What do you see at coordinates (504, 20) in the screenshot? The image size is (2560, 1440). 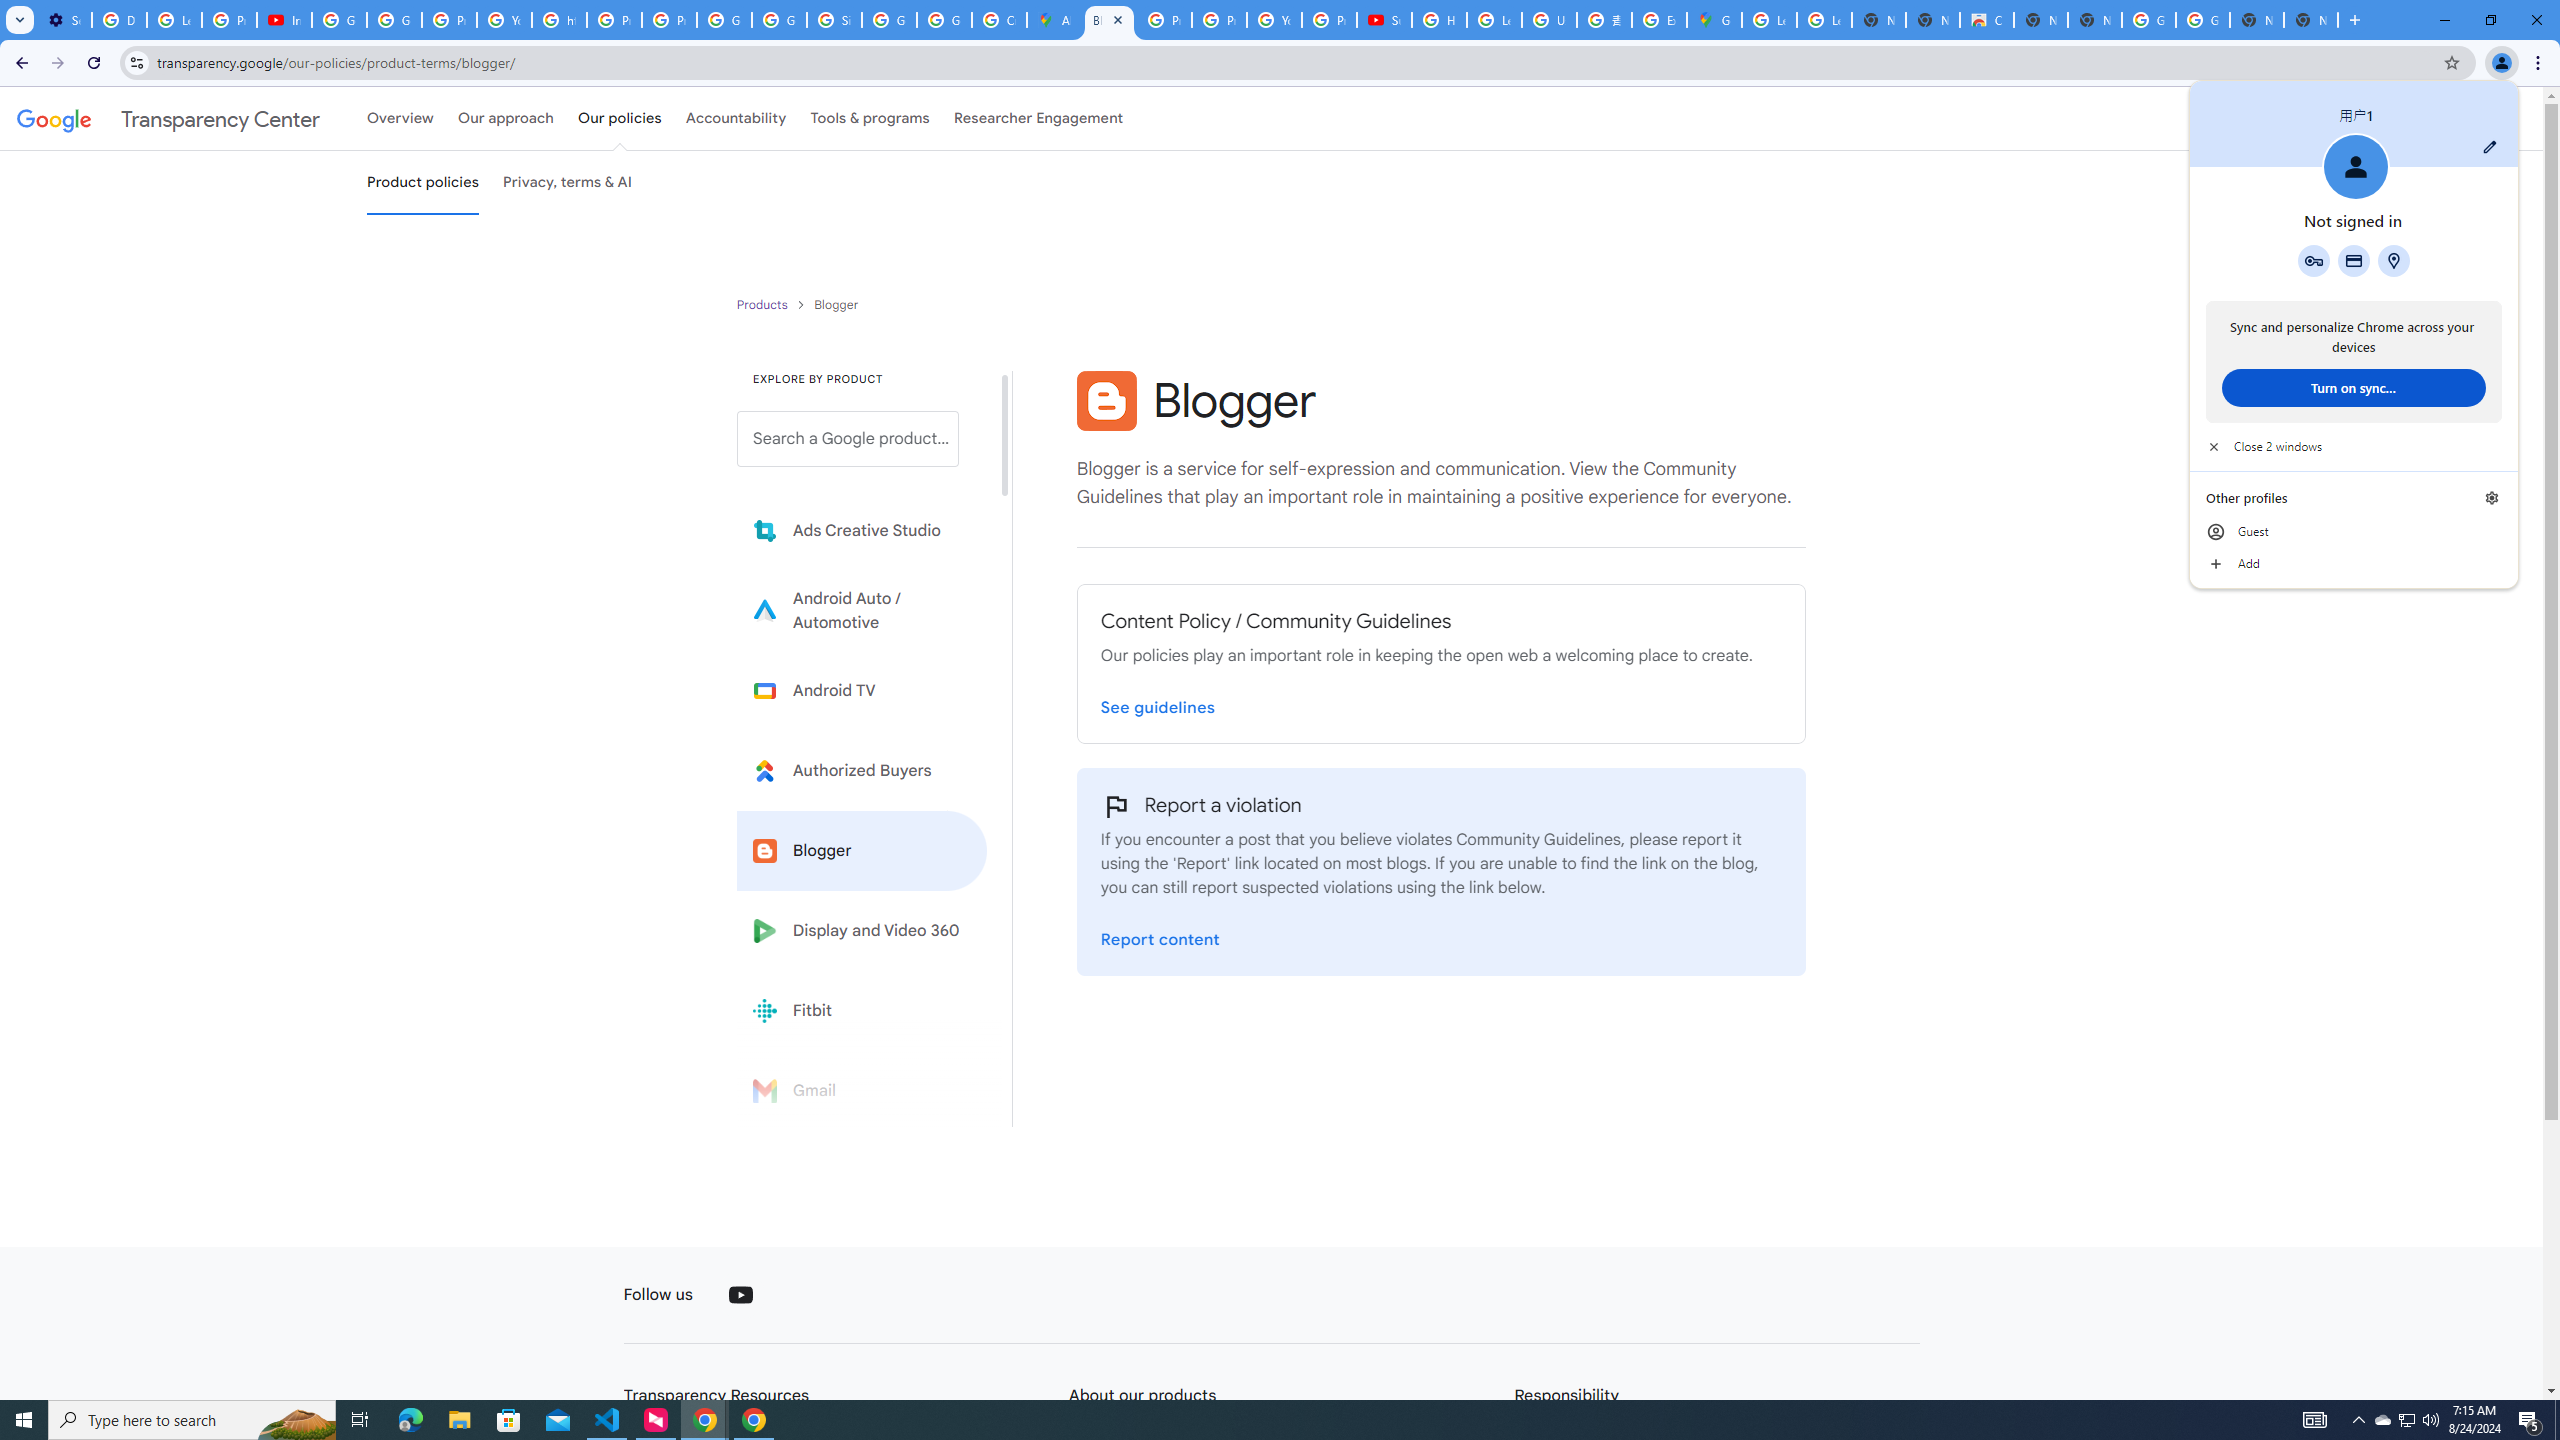 I see `YouTube` at bounding box center [504, 20].